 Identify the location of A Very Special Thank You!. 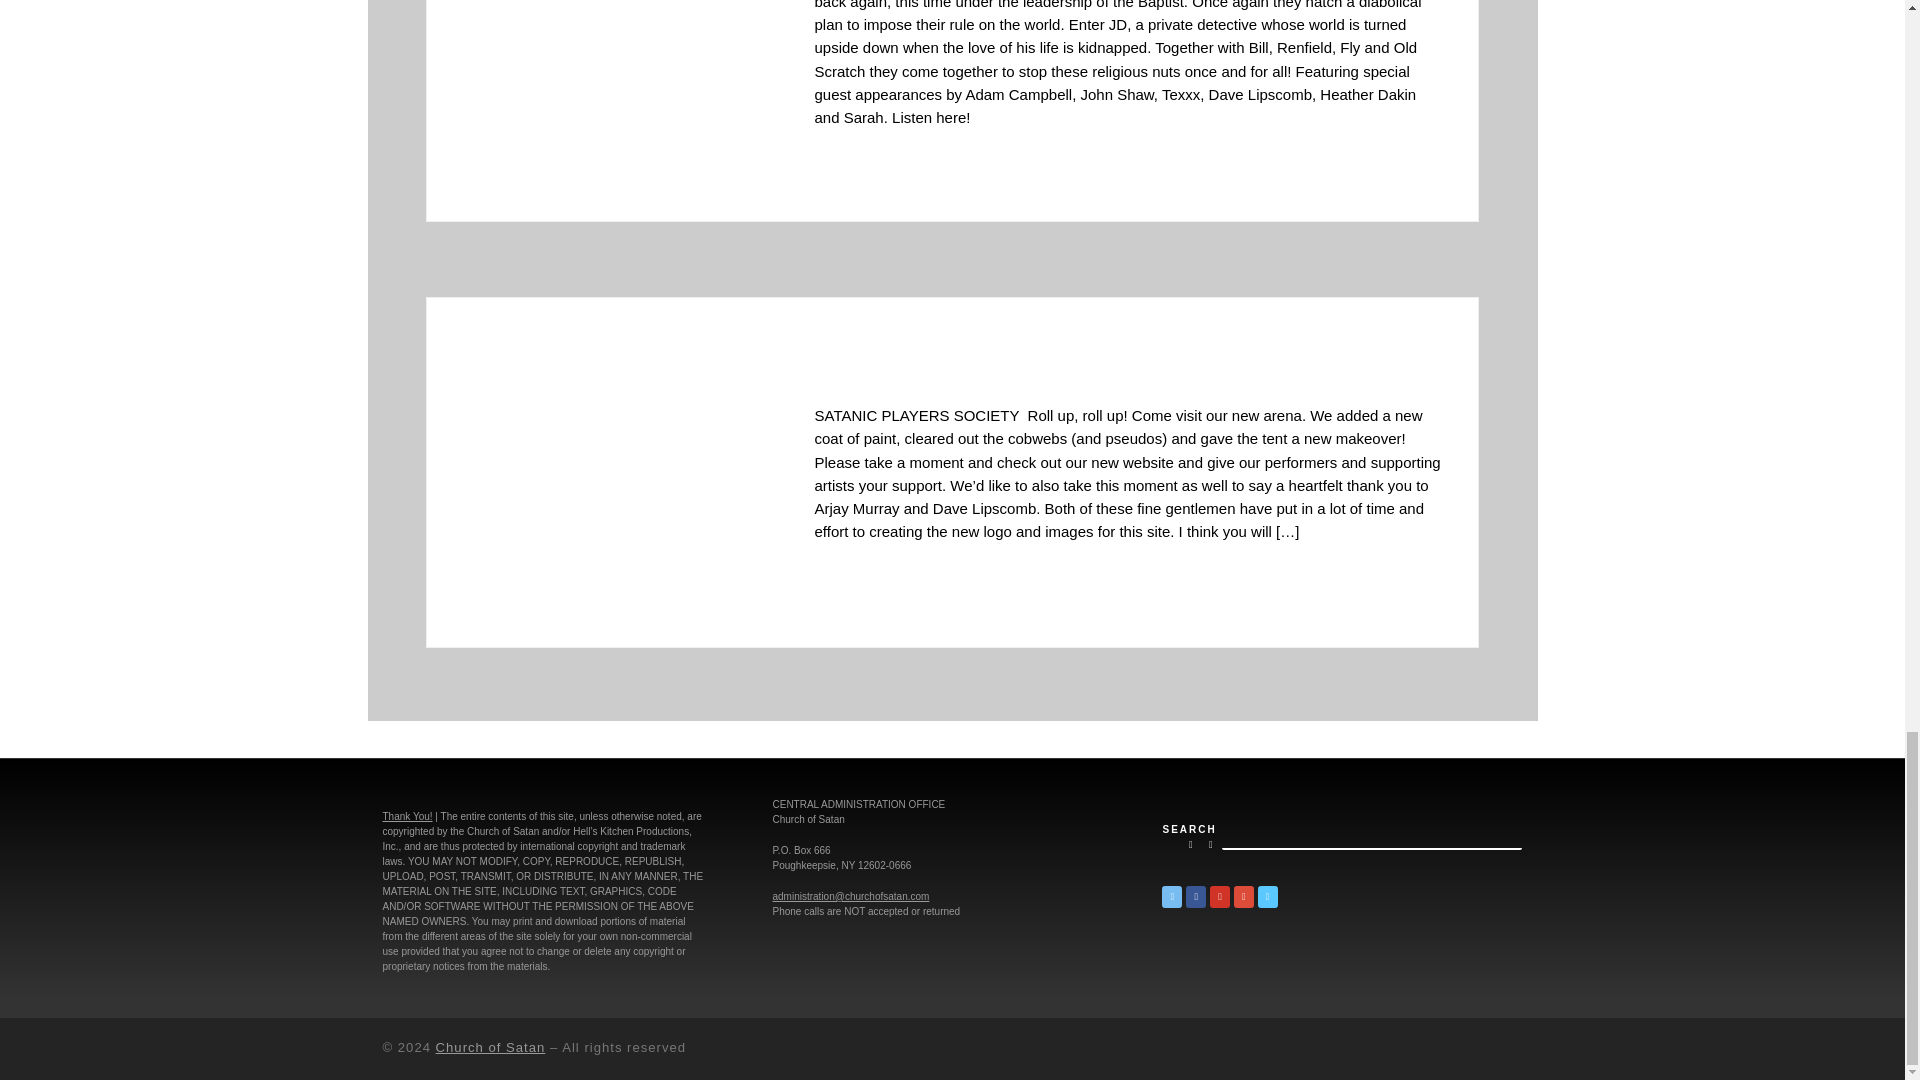
(407, 816).